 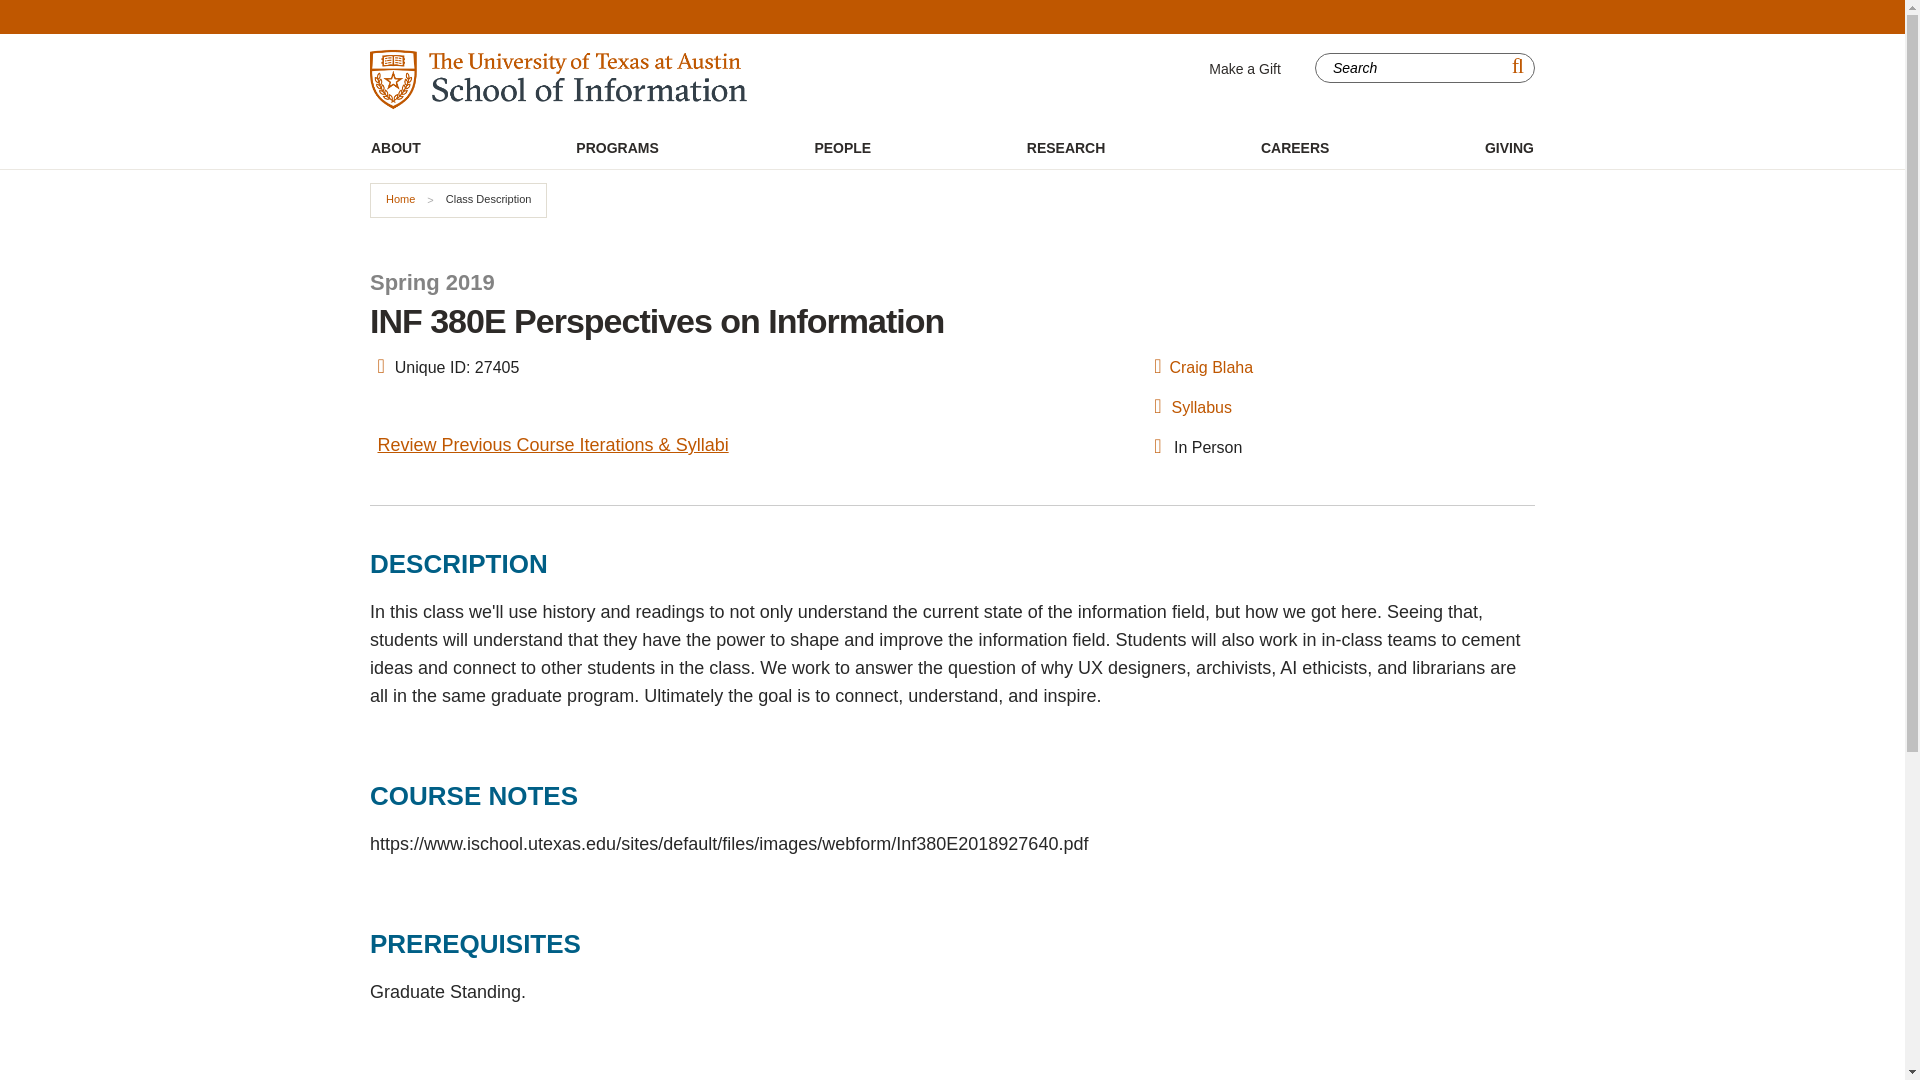 What do you see at coordinates (396, 148) in the screenshot?
I see `ABOUT` at bounding box center [396, 148].